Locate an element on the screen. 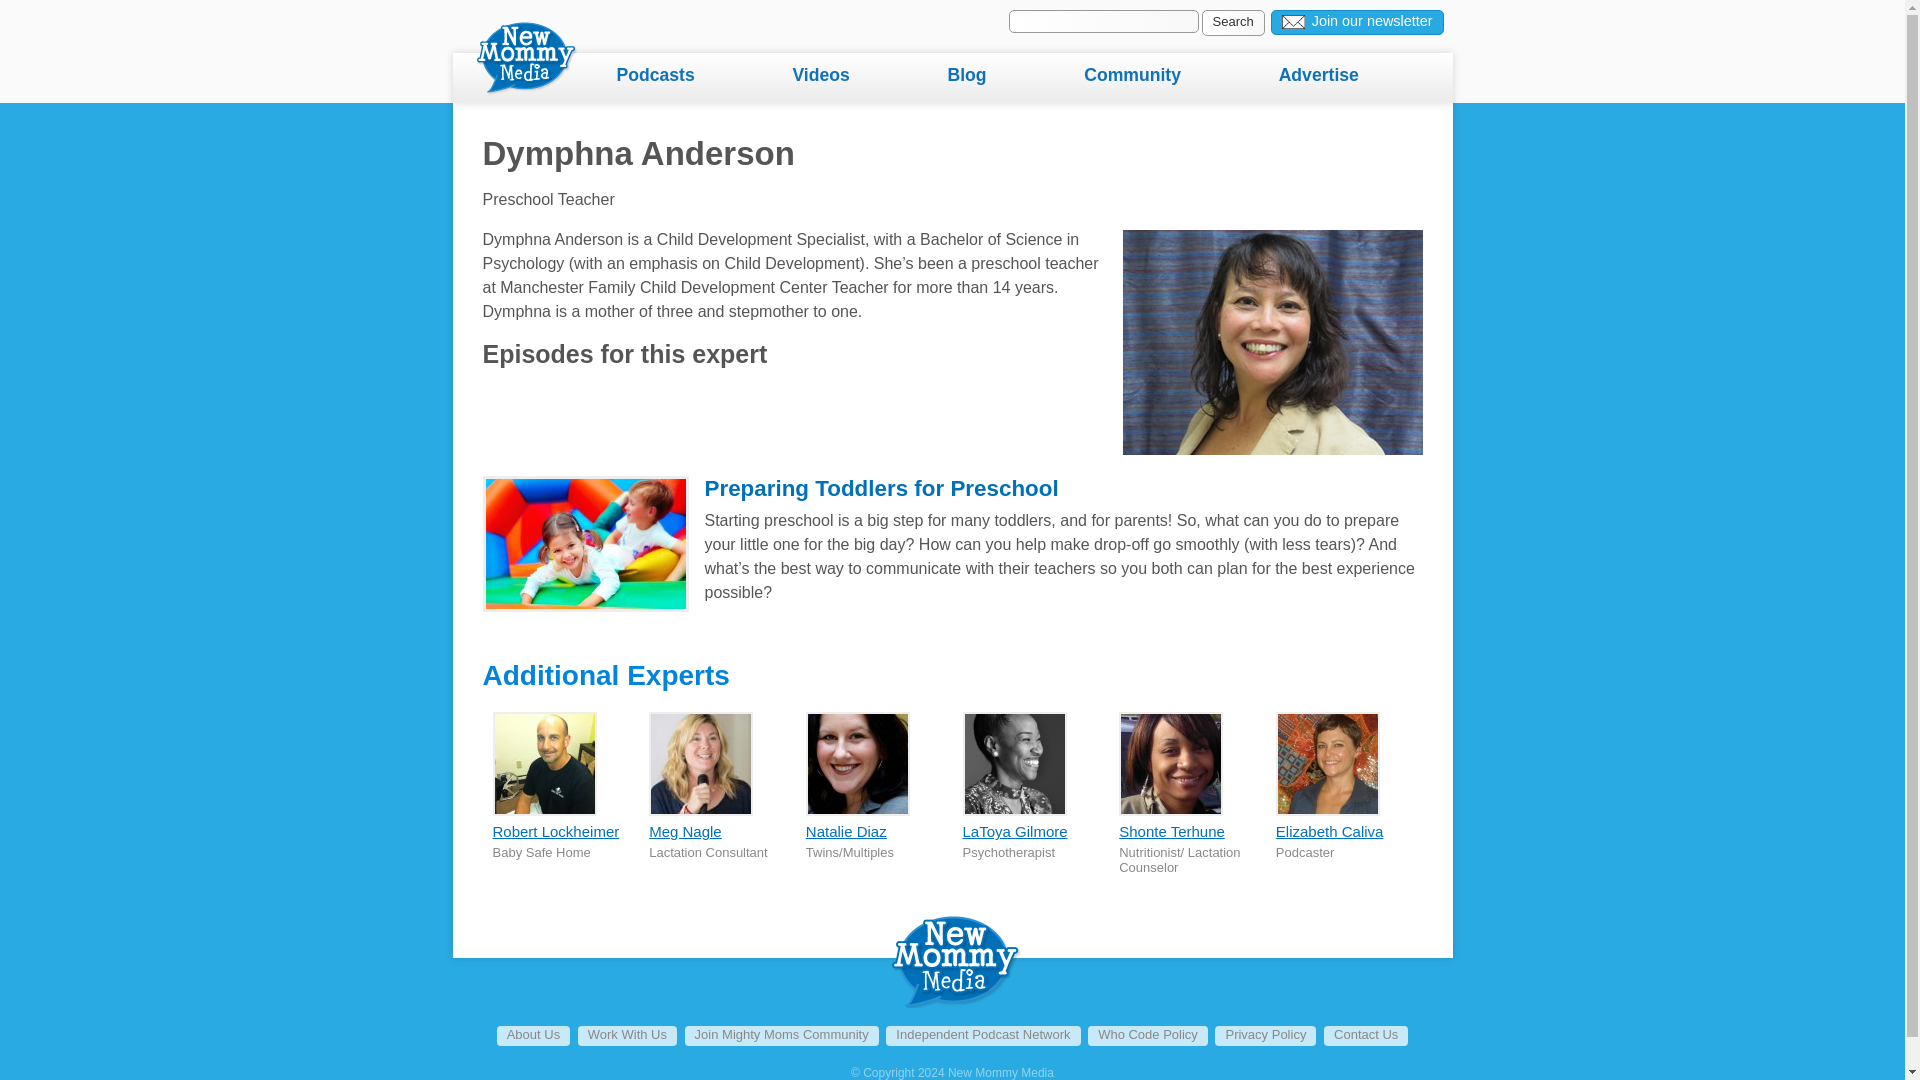 The width and height of the screenshot is (1920, 1080). Natalie Diaz is located at coordinates (846, 831).